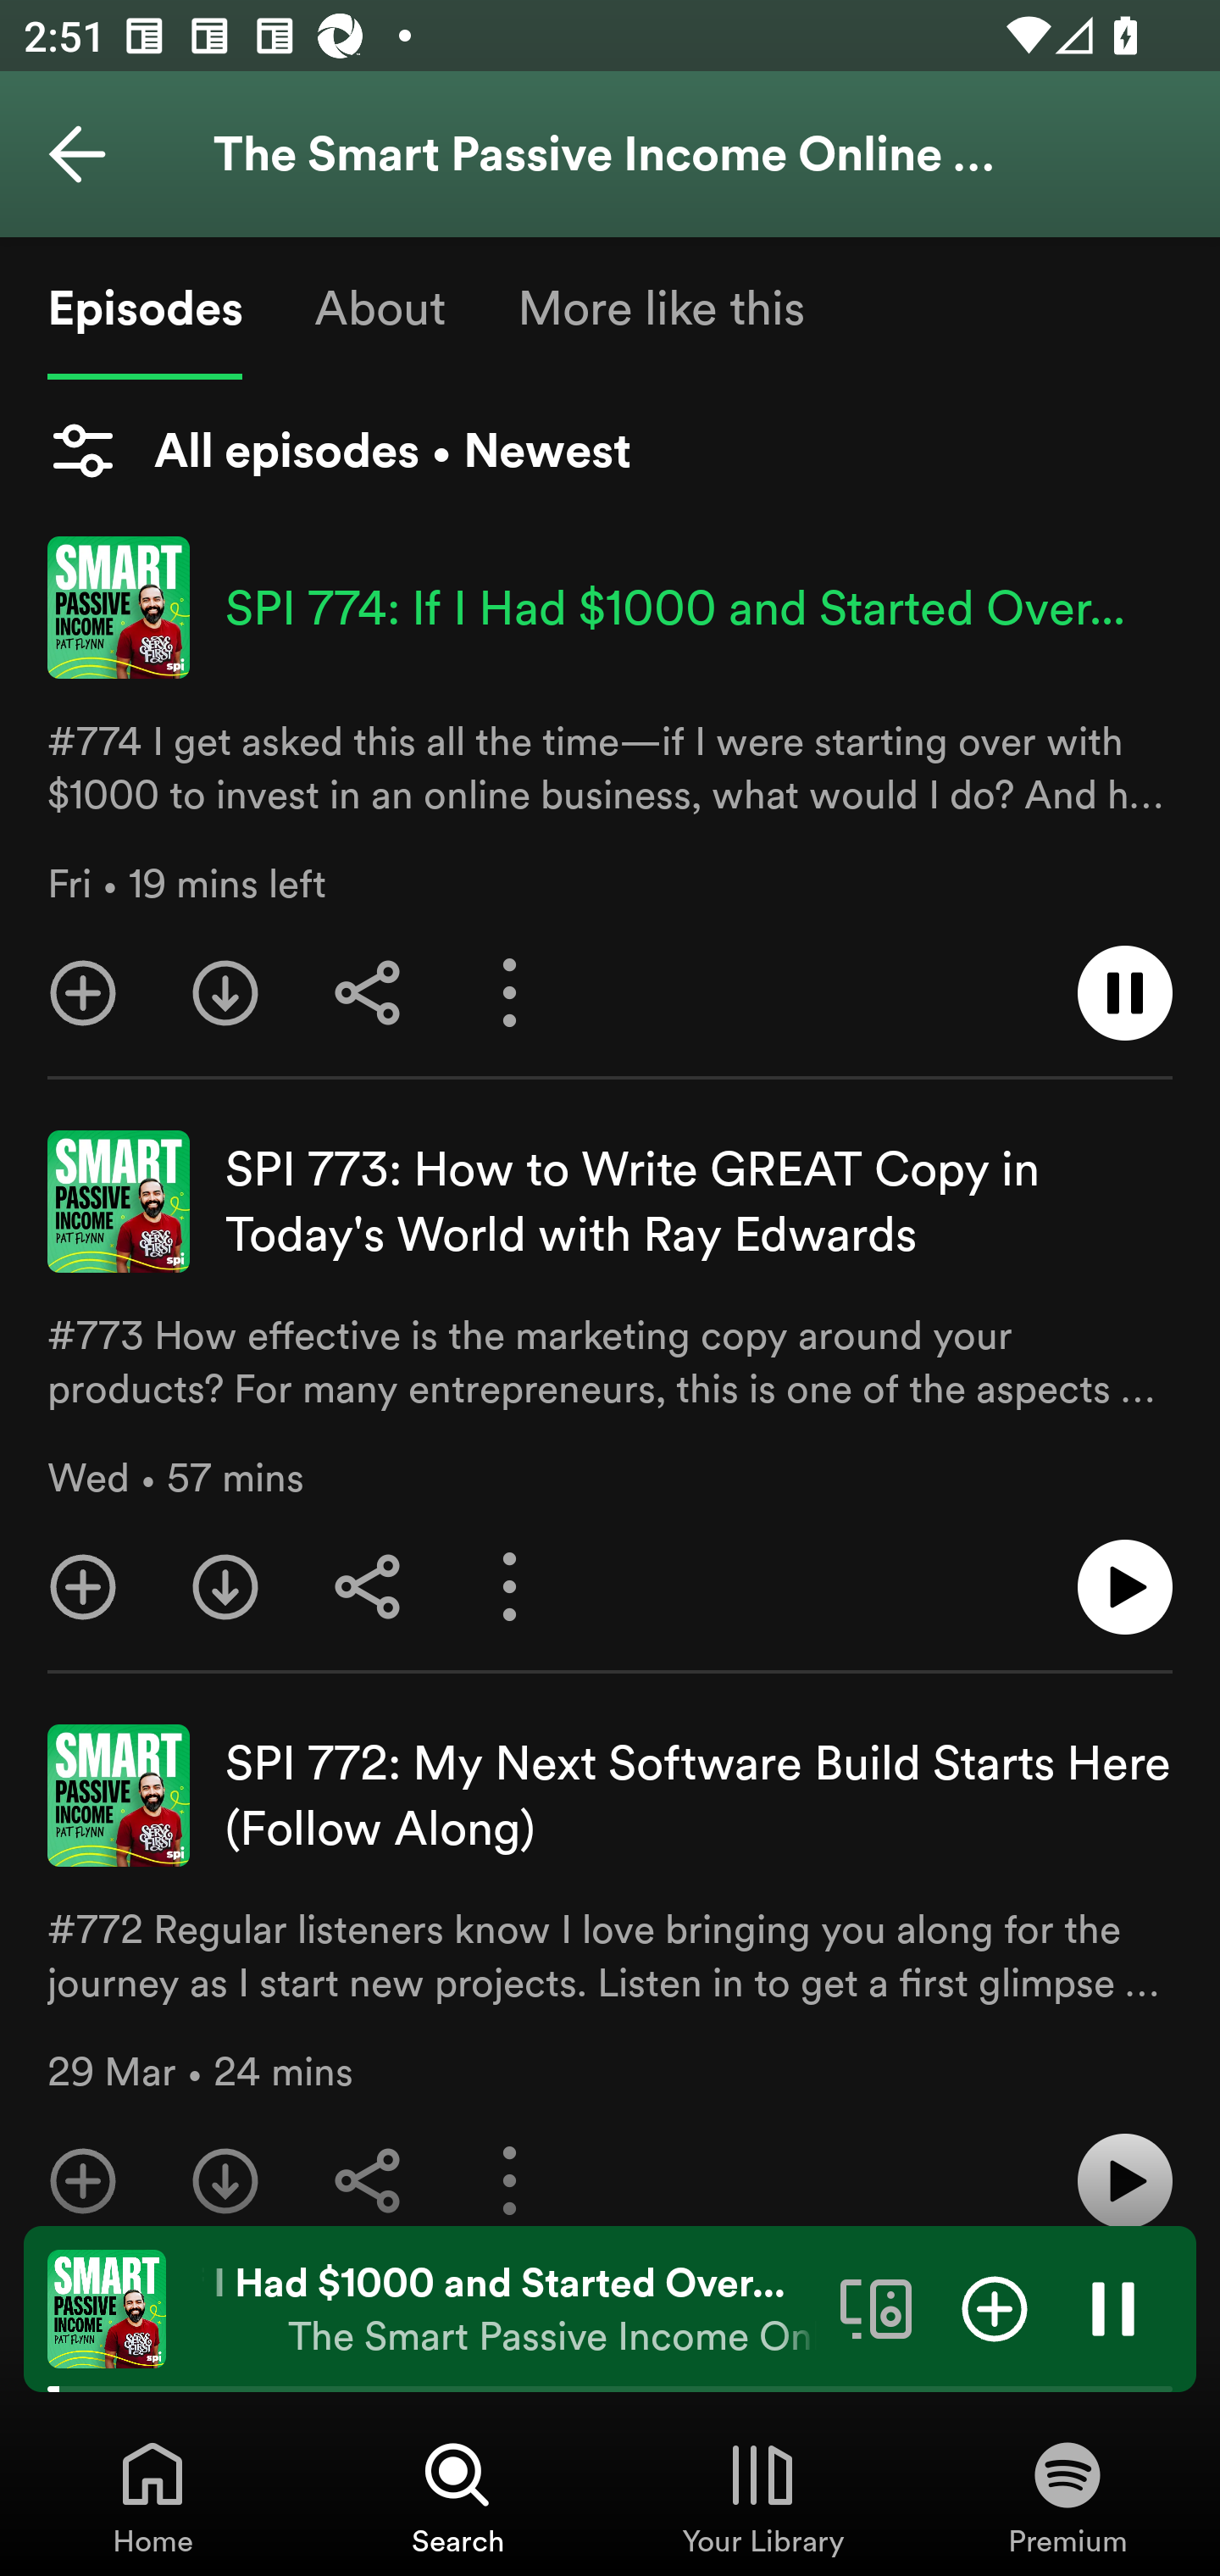 This screenshot has height=2576, width=1220. Describe the element at coordinates (995, 2307) in the screenshot. I see `Add item` at that location.